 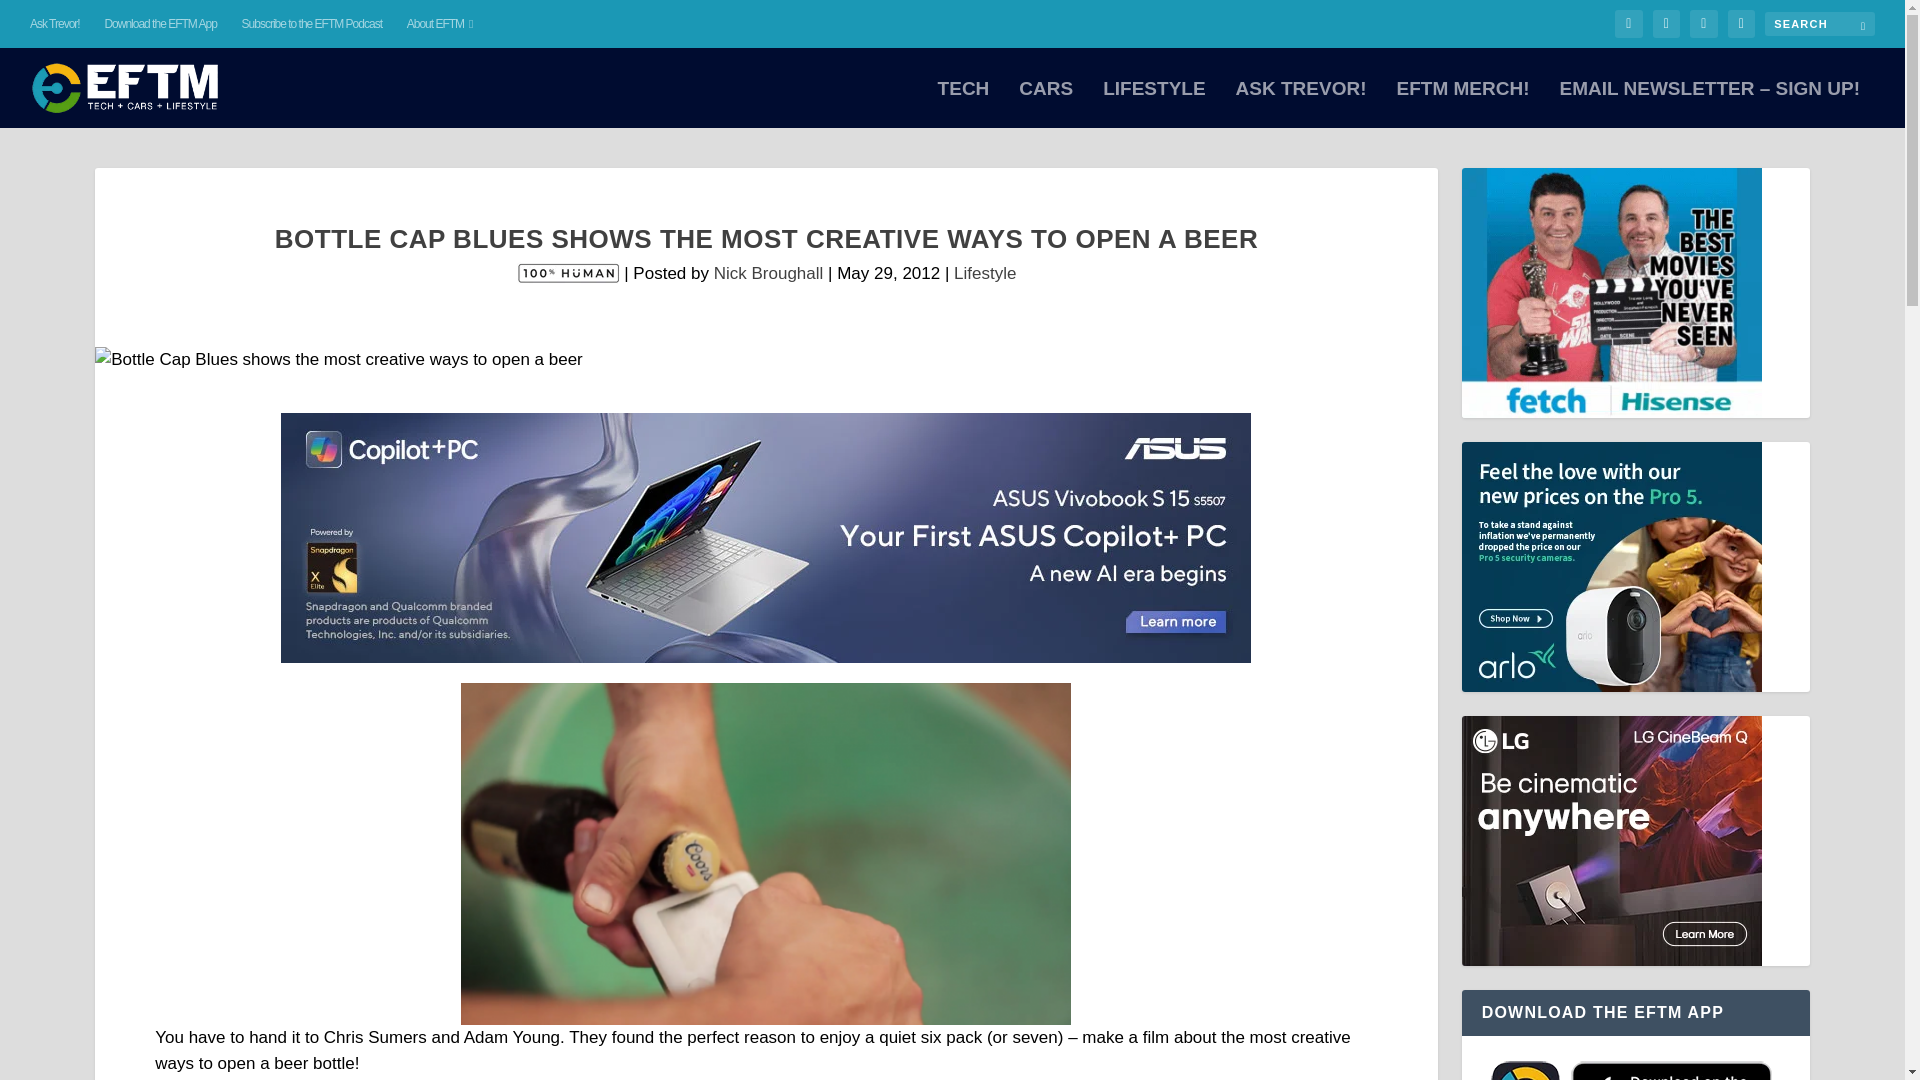 I want to click on bottle cap blues, so click(x=766, y=853).